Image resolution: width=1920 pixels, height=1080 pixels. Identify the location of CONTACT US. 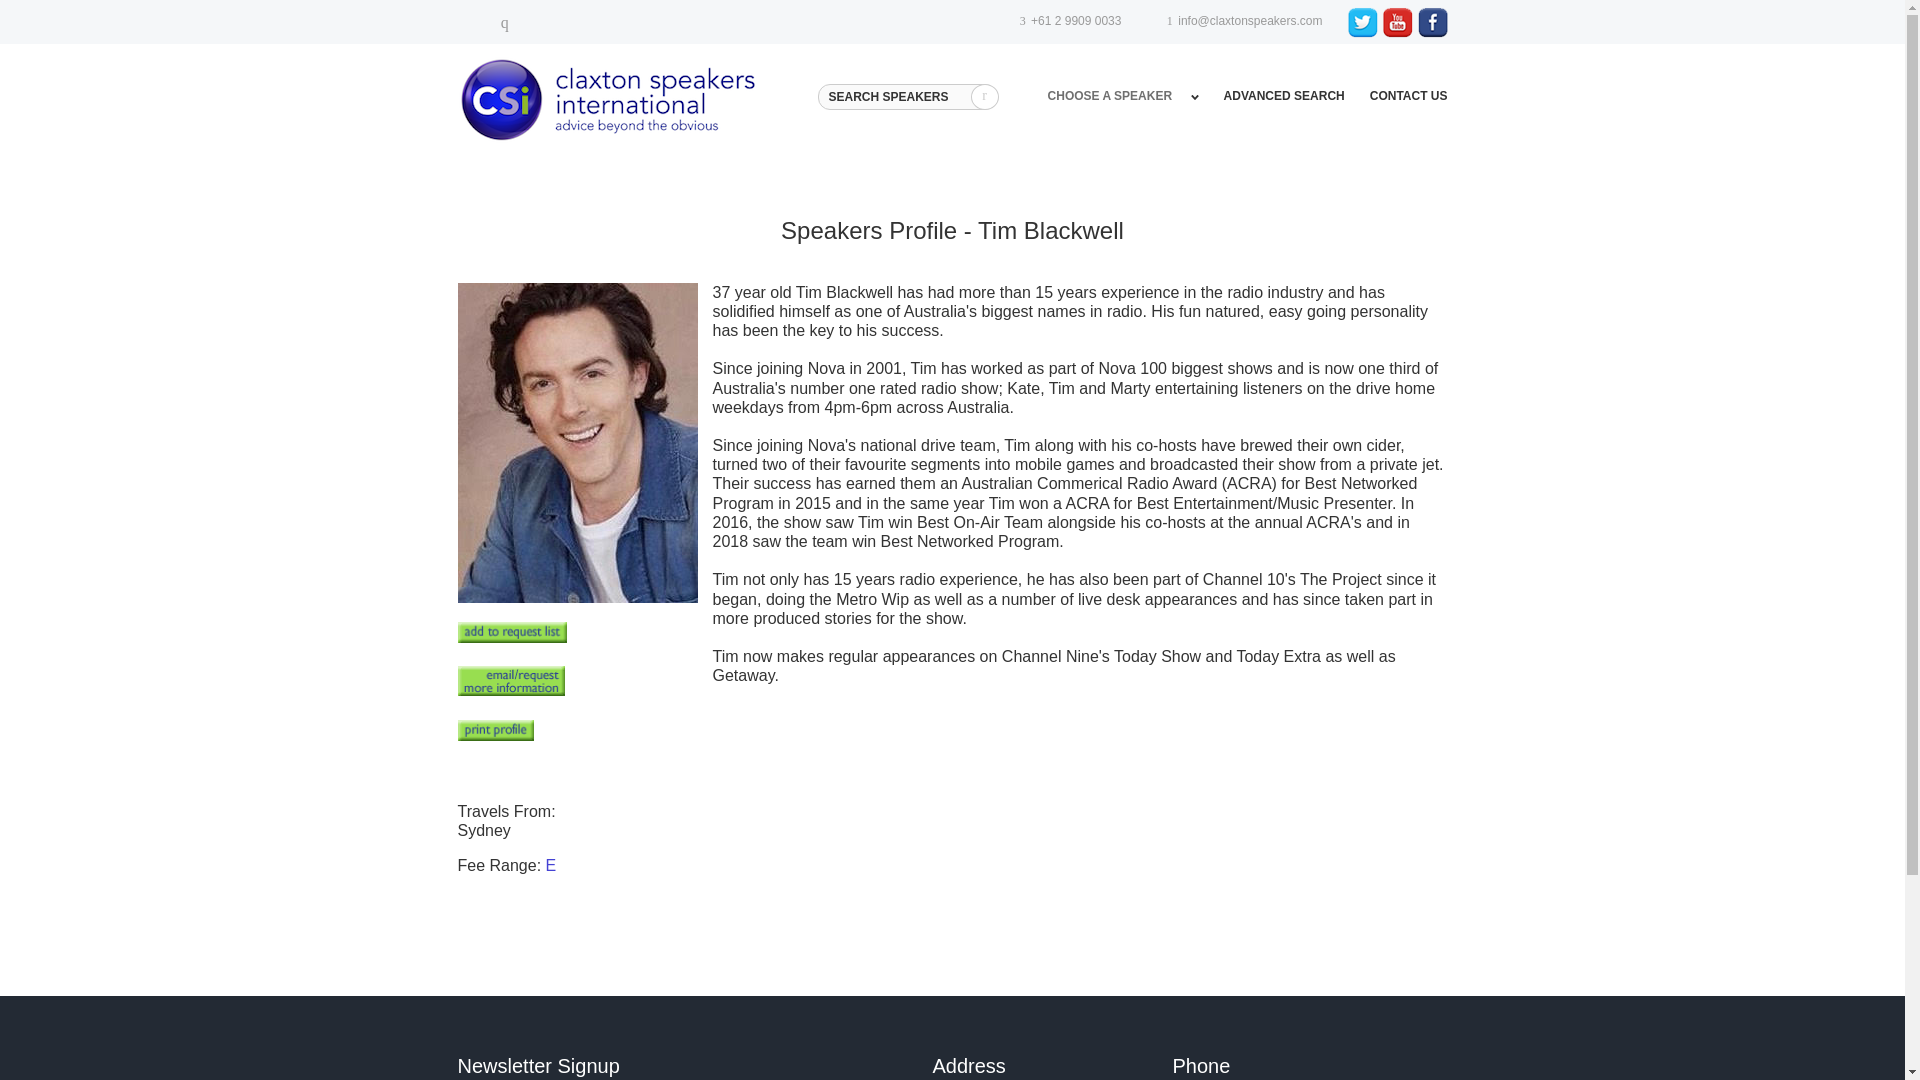
(1408, 95).